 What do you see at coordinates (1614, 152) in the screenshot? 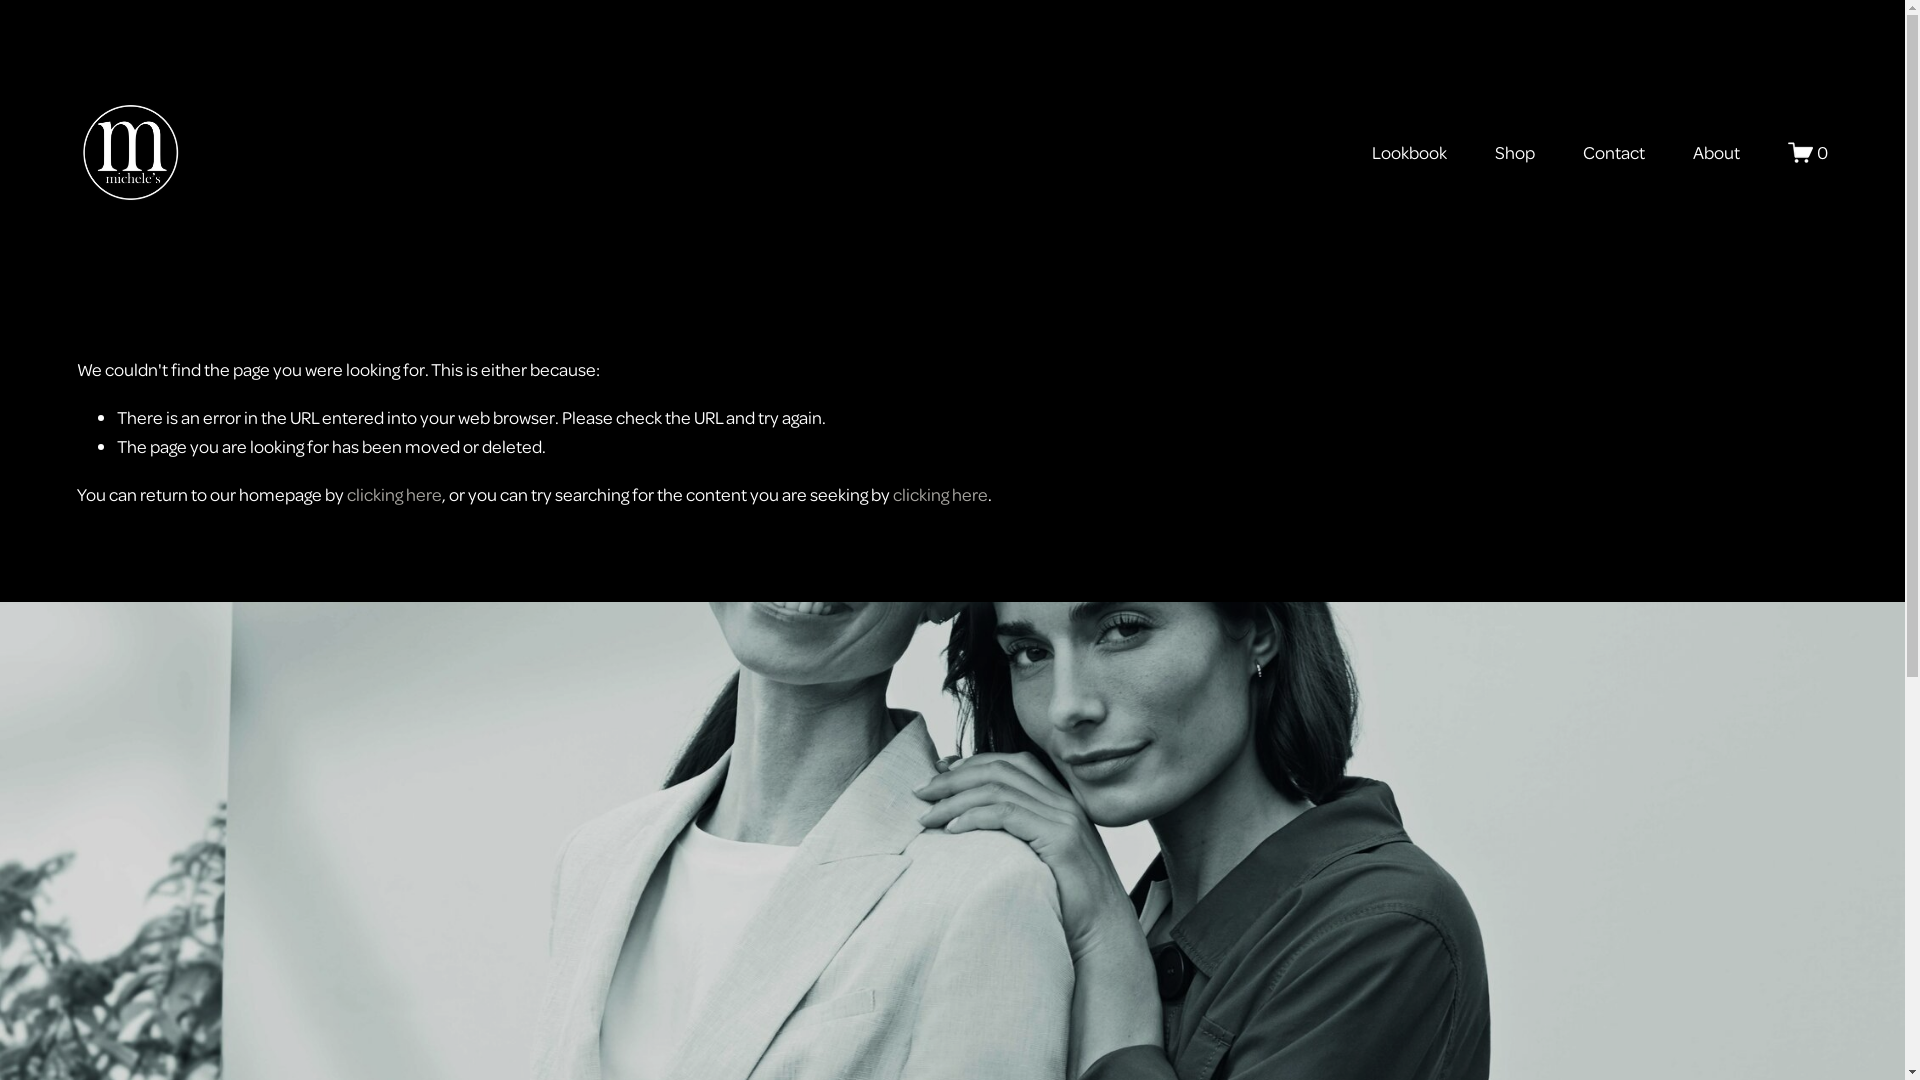
I see `Contact` at bounding box center [1614, 152].